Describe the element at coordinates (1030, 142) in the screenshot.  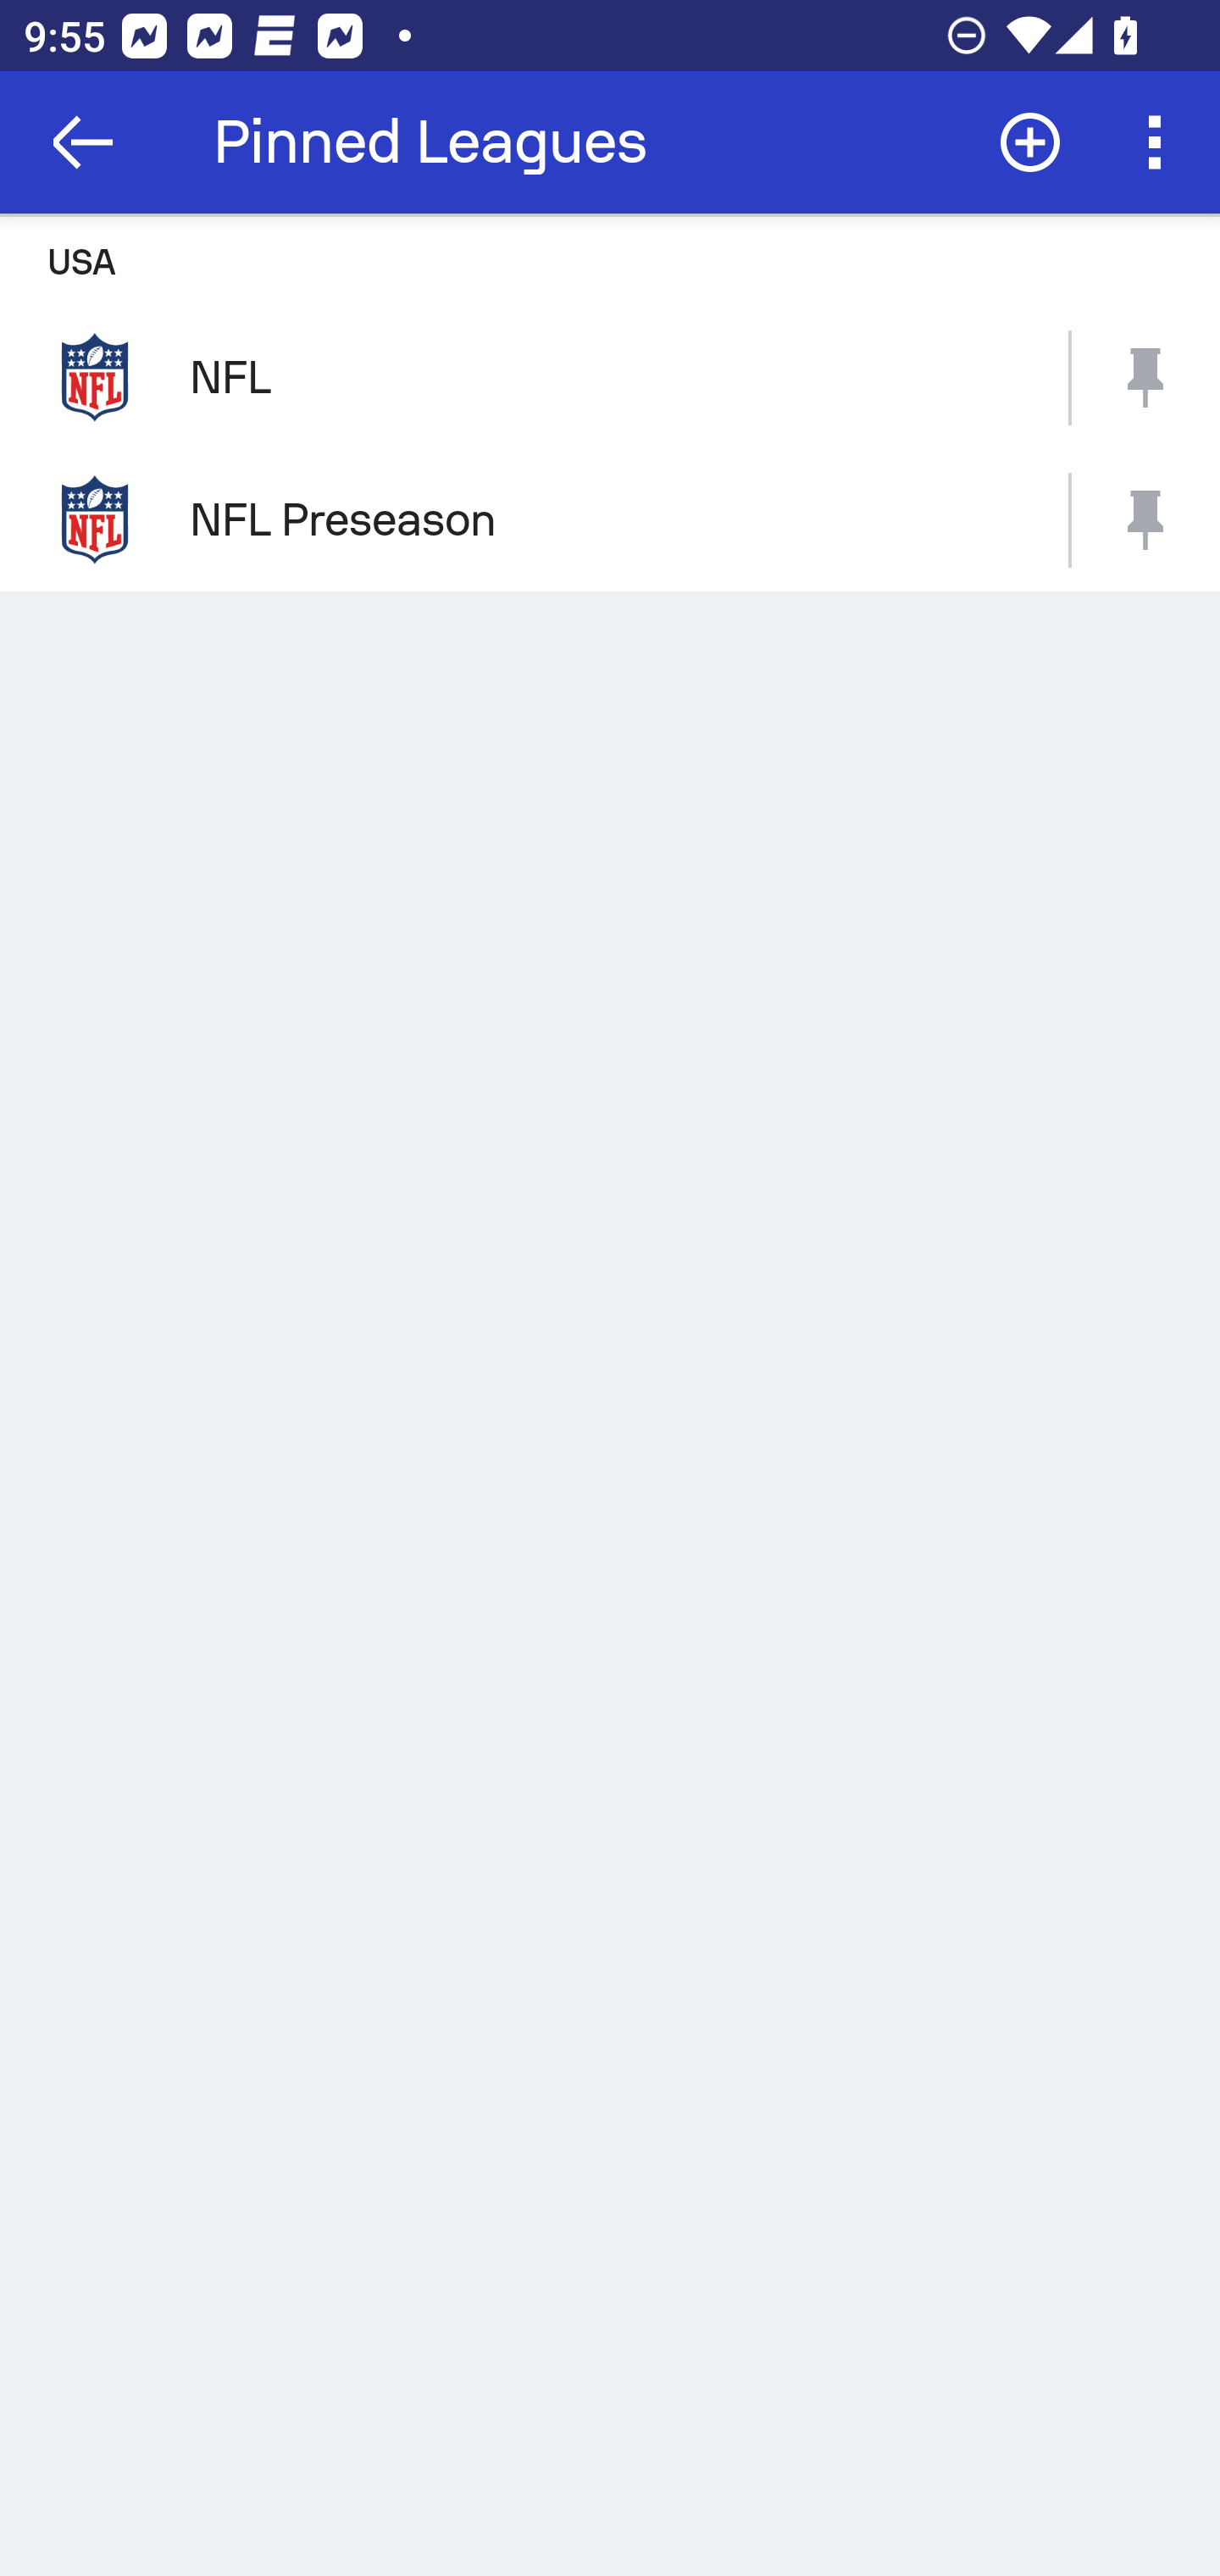
I see `Add league` at that location.